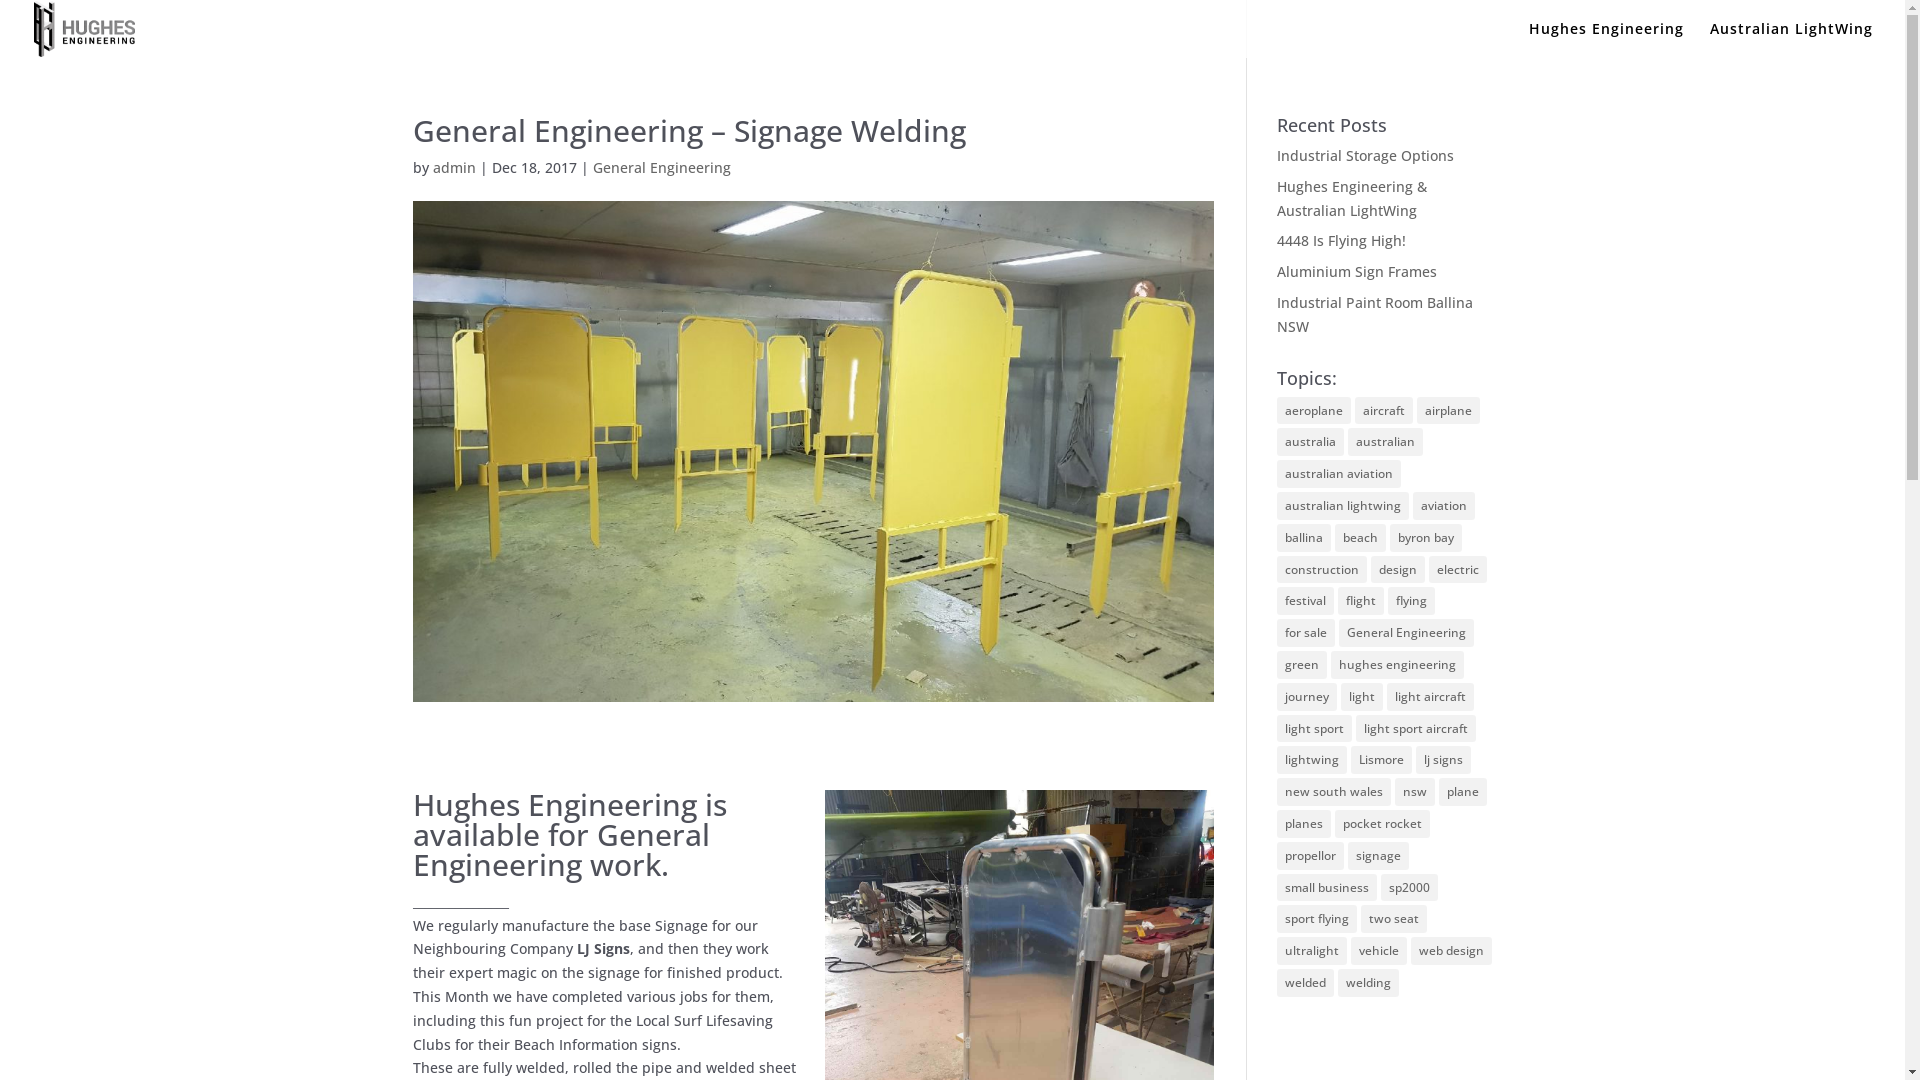 The height and width of the screenshot is (1080, 1920). I want to click on planes, so click(1304, 824).